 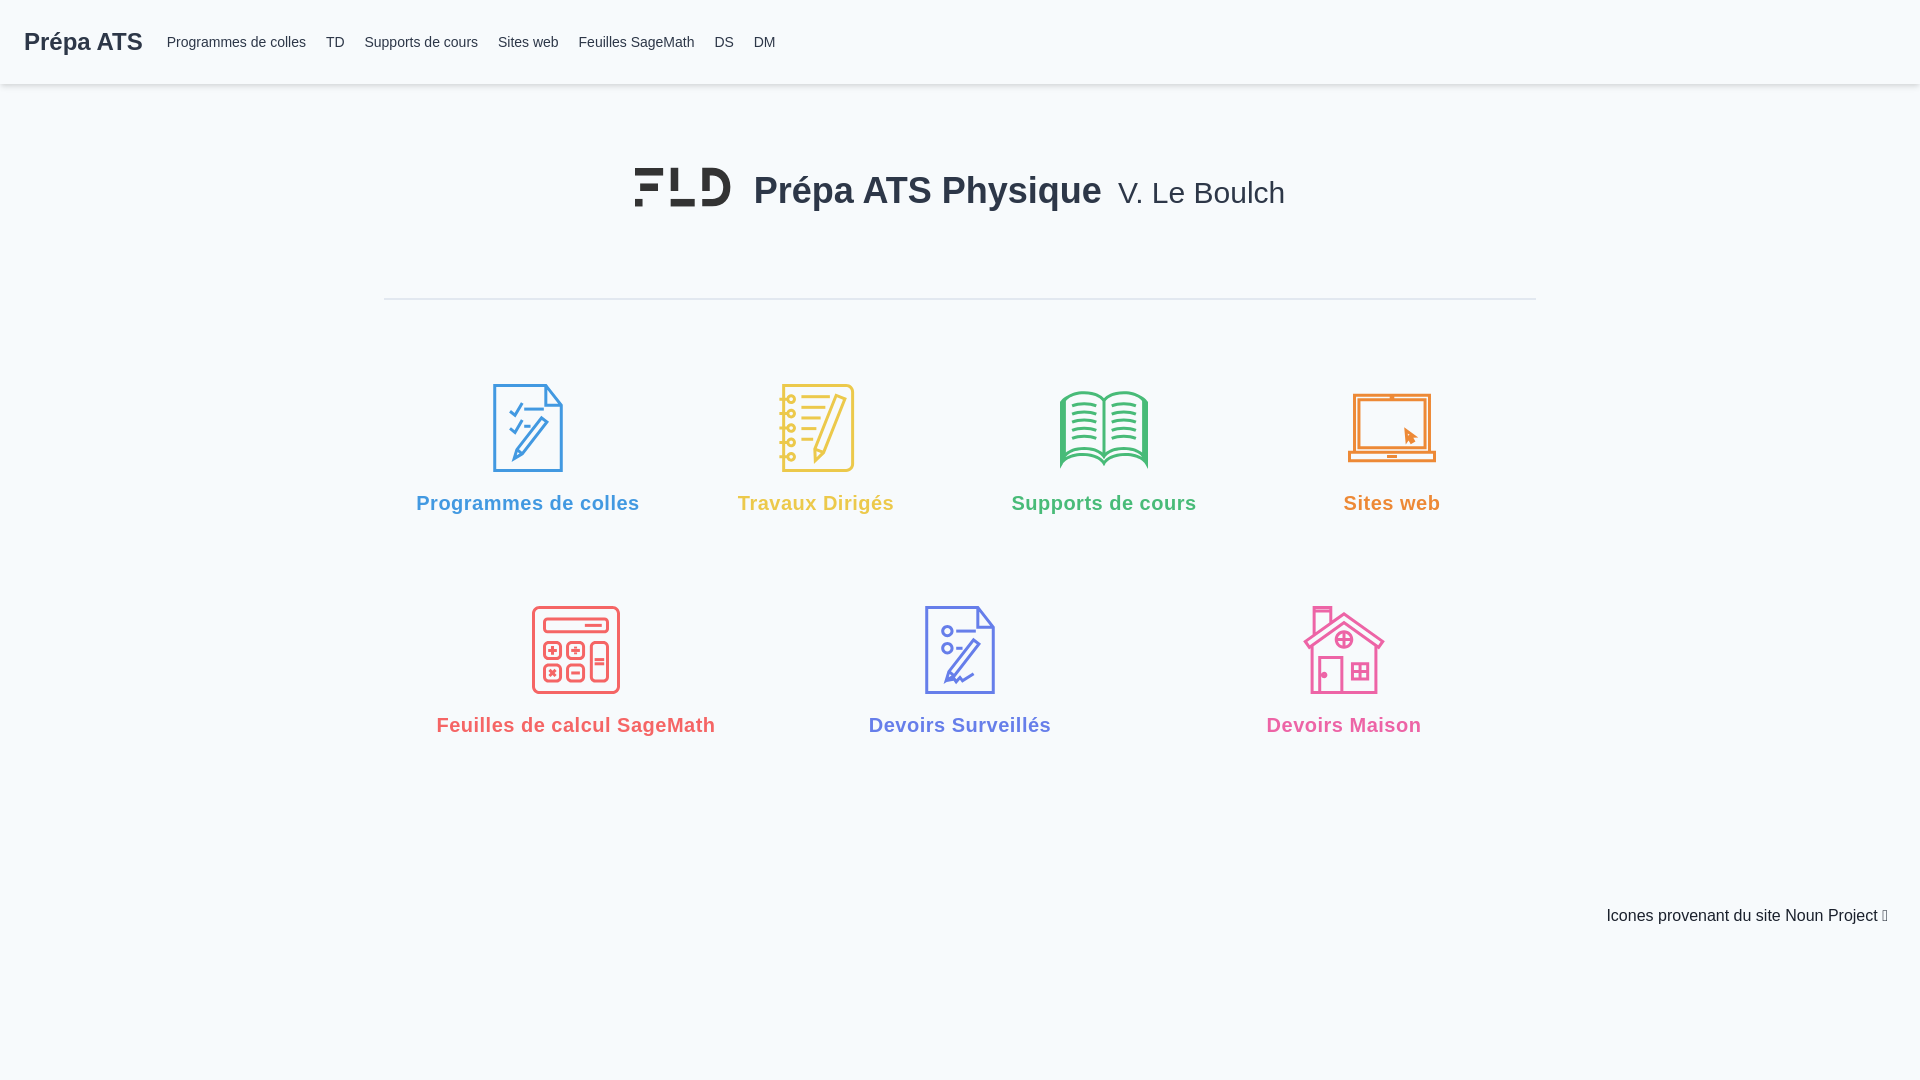 What do you see at coordinates (1392, 451) in the screenshot?
I see `Sites web` at bounding box center [1392, 451].